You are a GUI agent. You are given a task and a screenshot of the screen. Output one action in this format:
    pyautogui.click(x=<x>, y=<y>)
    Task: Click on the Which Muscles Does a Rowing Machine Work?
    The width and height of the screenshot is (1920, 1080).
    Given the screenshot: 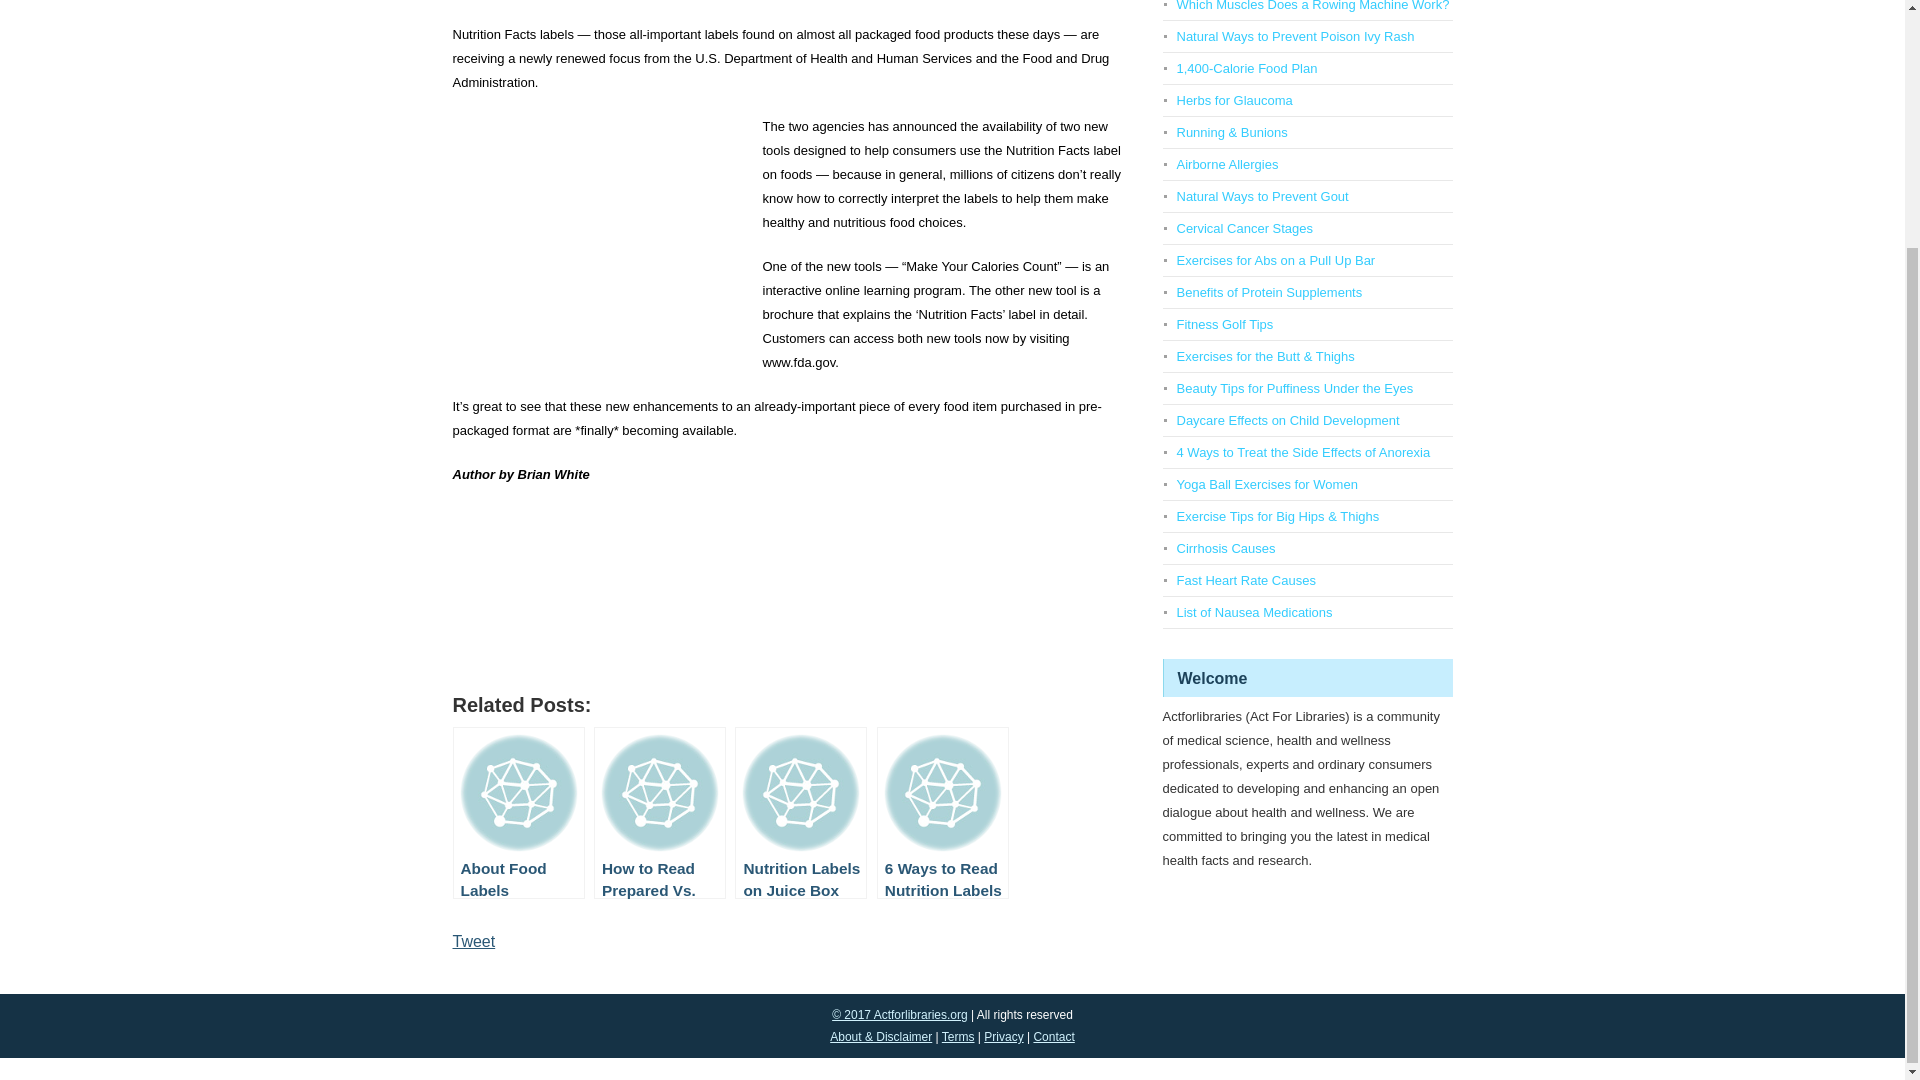 What is the action you would take?
    pyautogui.click(x=1312, y=6)
    